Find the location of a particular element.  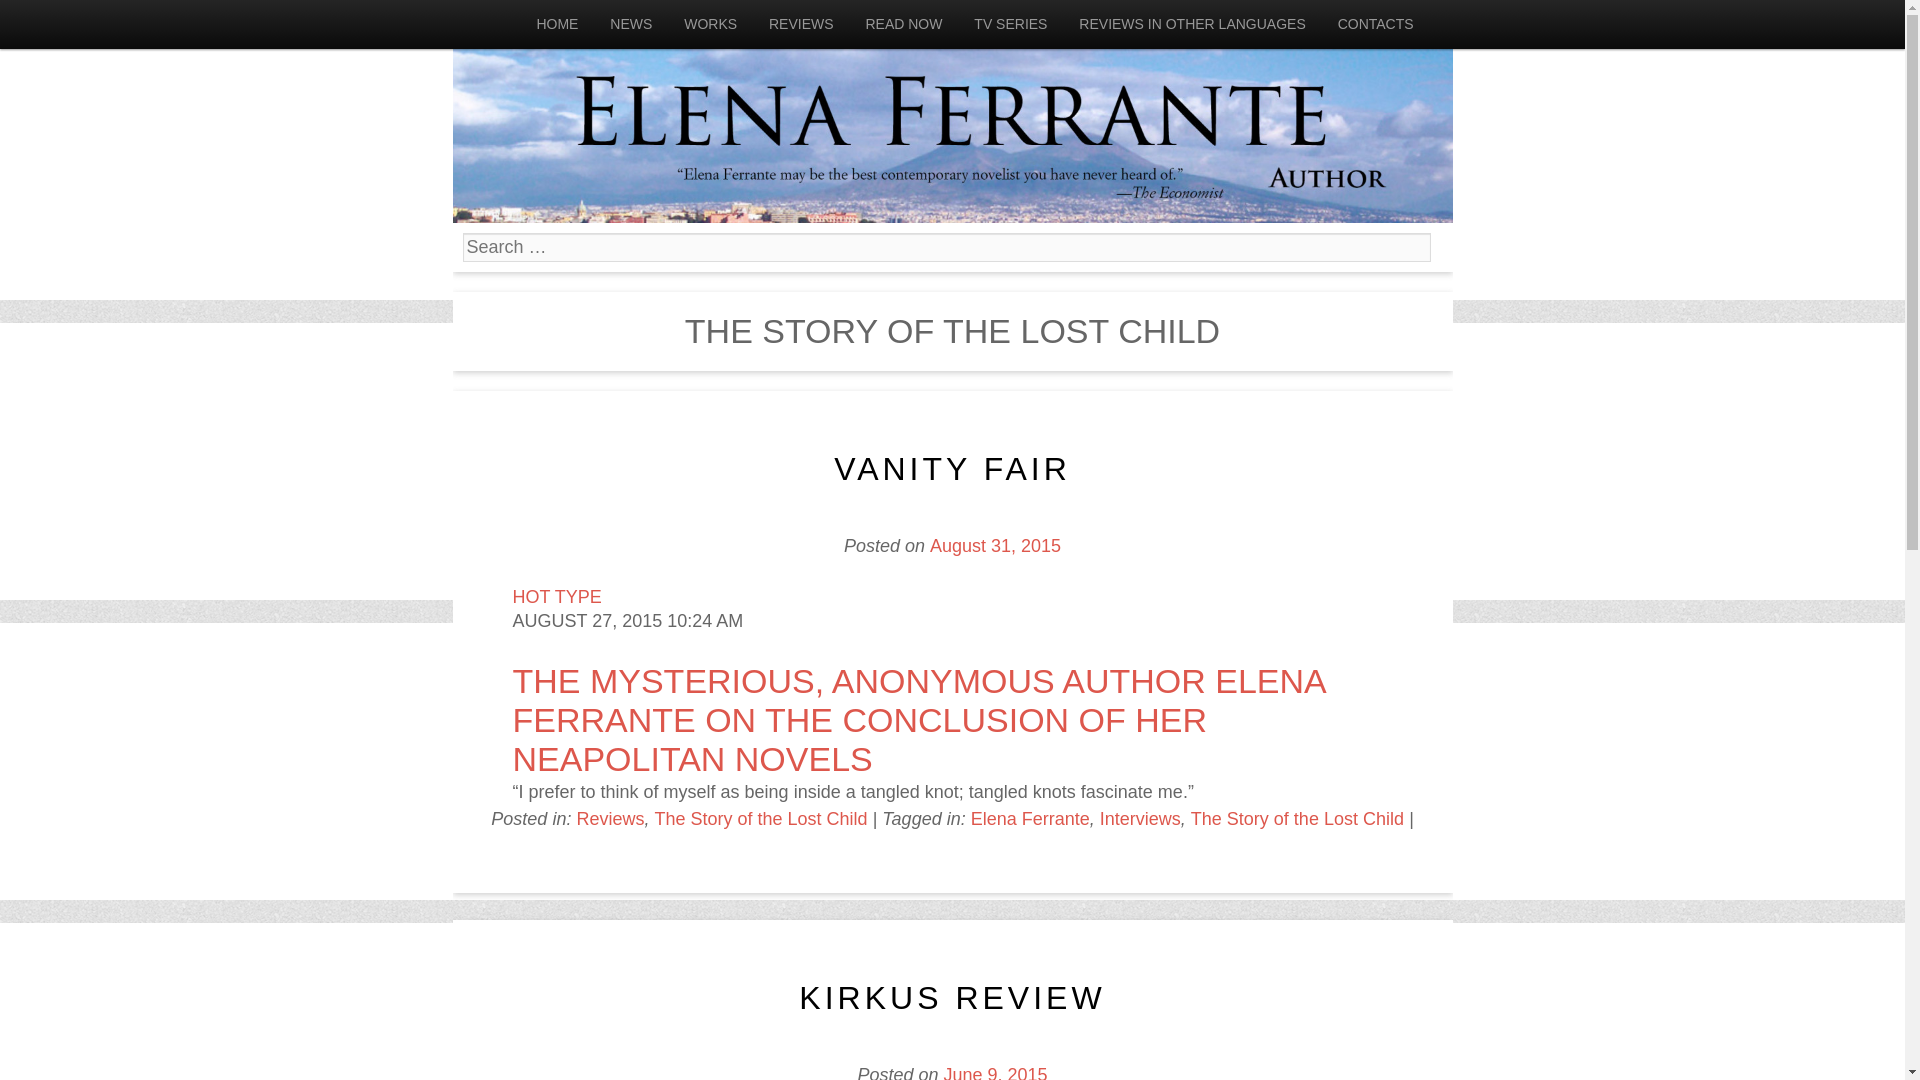

The Story of the Lost Child is located at coordinates (760, 818).